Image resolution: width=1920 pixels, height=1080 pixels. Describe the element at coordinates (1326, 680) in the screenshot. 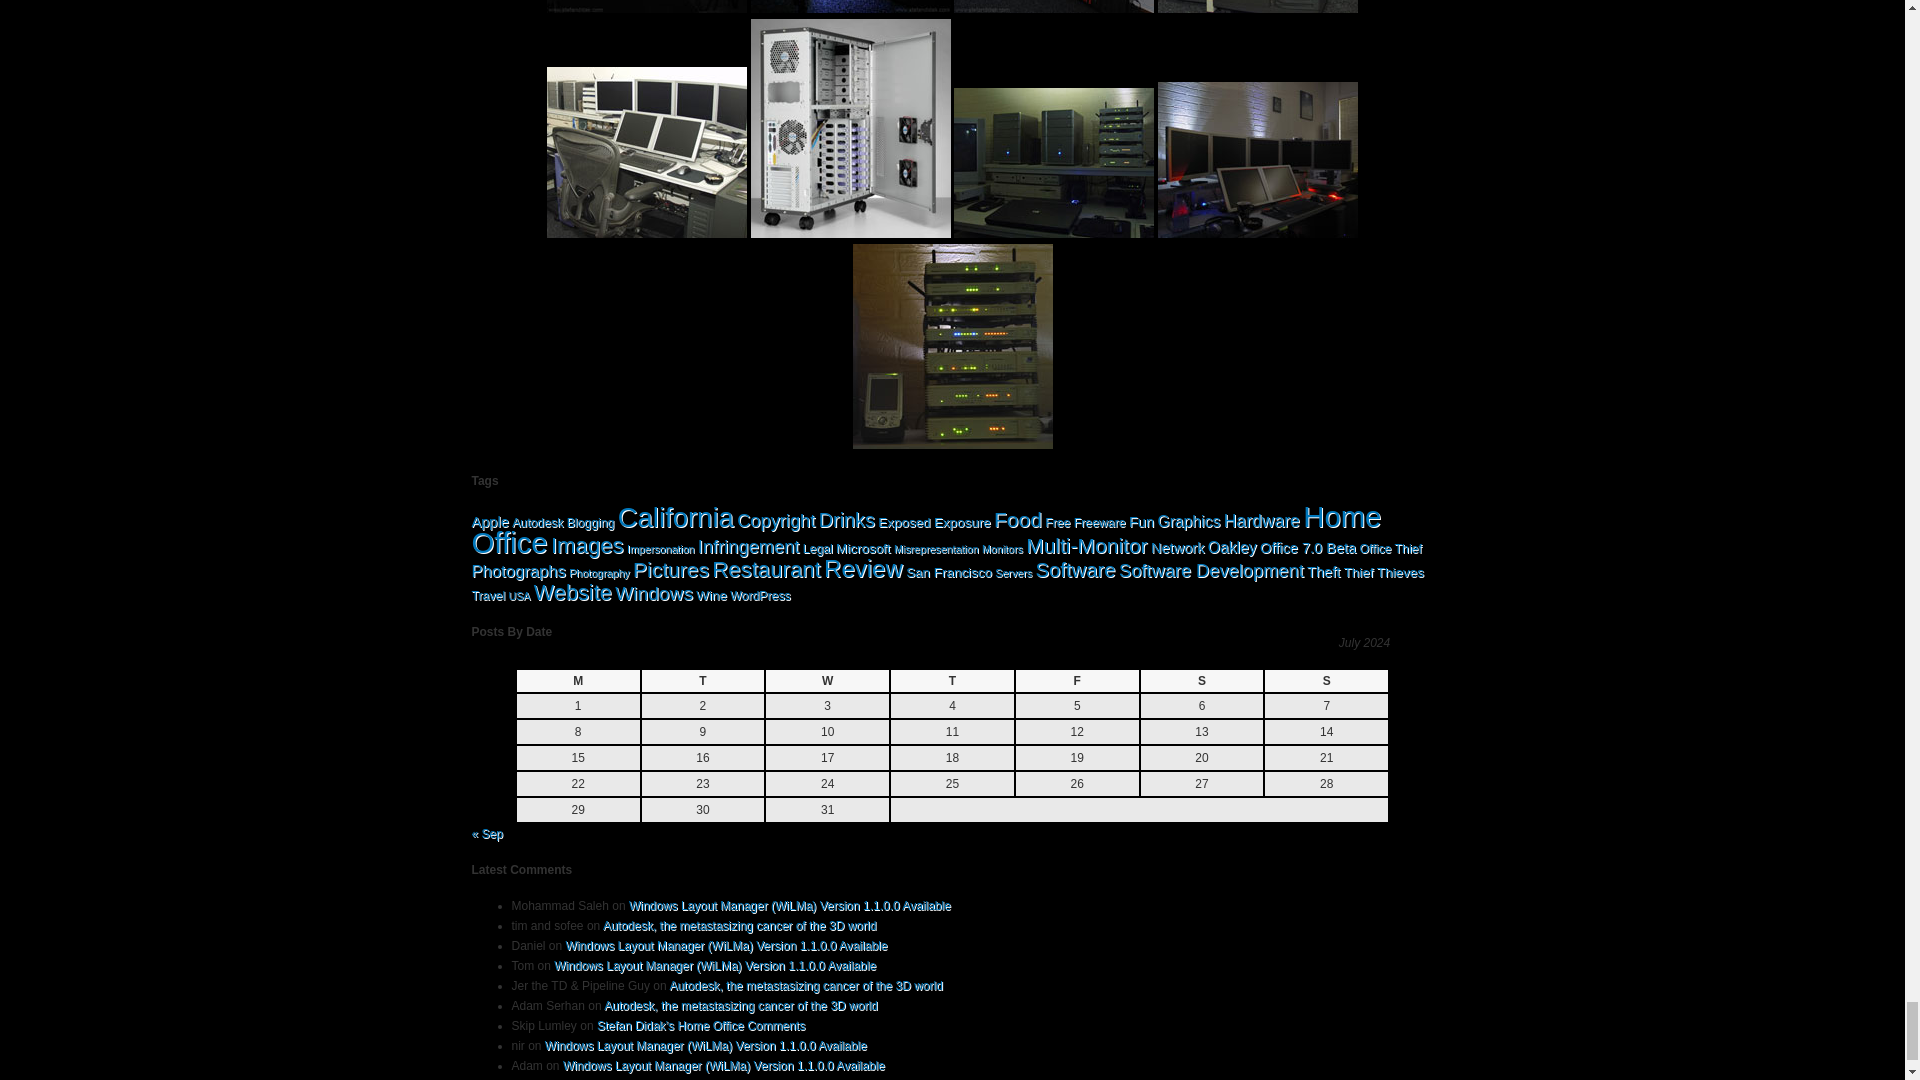

I see `Sunday` at that location.